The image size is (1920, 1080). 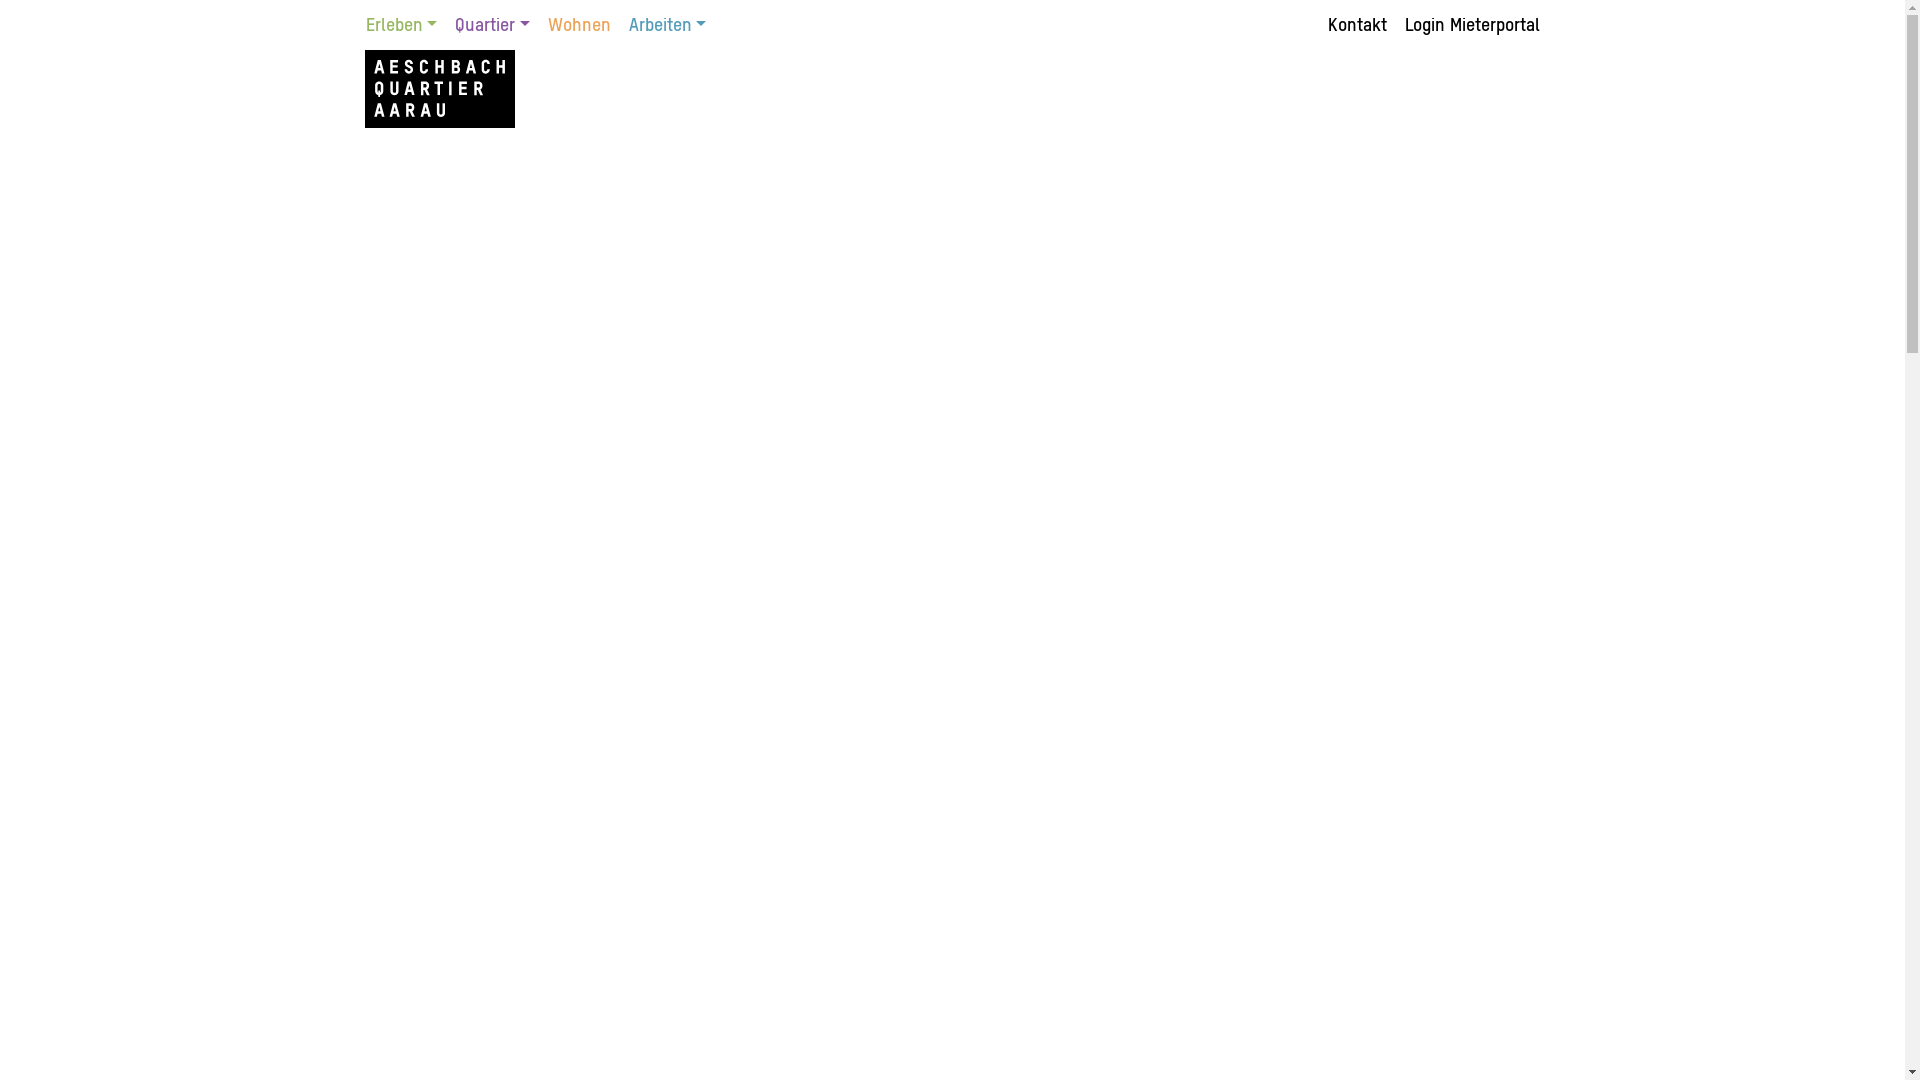 I want to click on Wohnen, so click(x=580, y=26).